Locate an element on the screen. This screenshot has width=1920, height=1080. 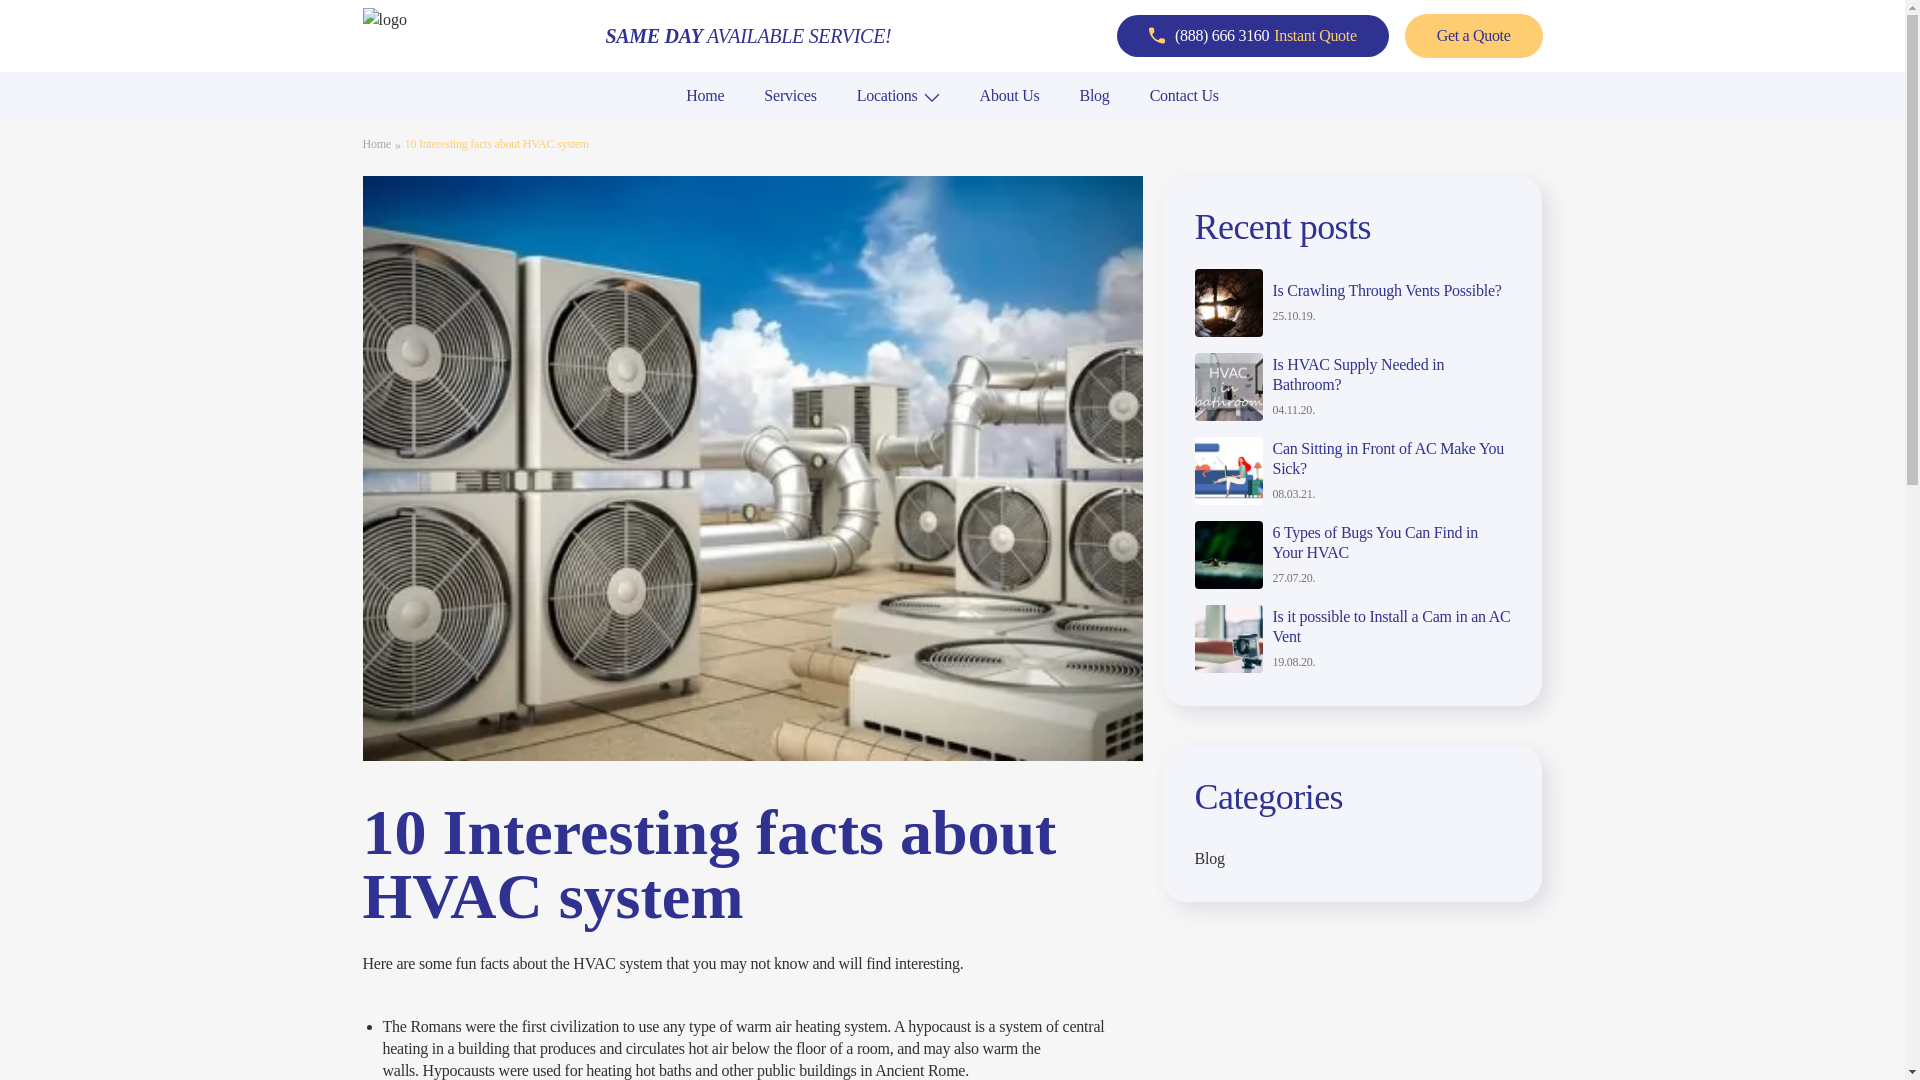
Elgin is located at coordinates (696, 129).